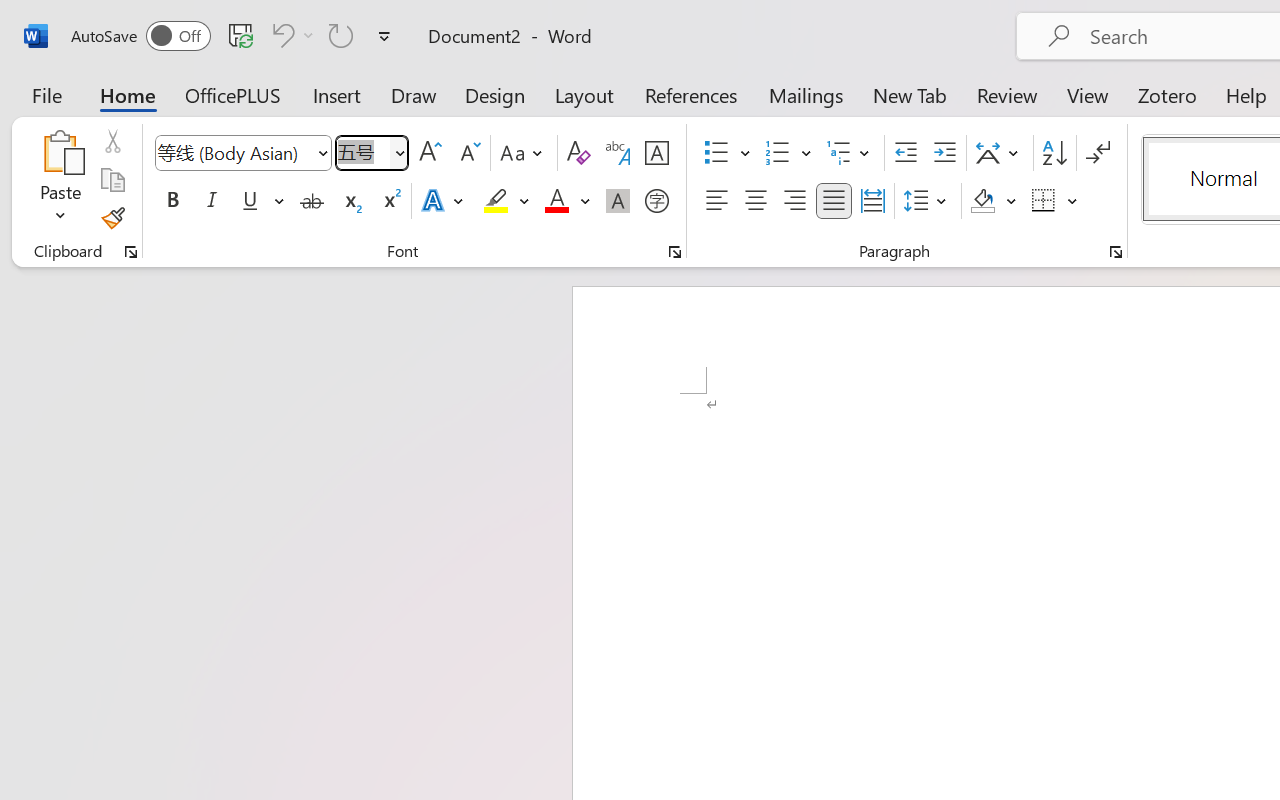  What do you see at coordinates (46, 94) in the screenshot?
I see `File Tab` at bounding box center [46, 94].